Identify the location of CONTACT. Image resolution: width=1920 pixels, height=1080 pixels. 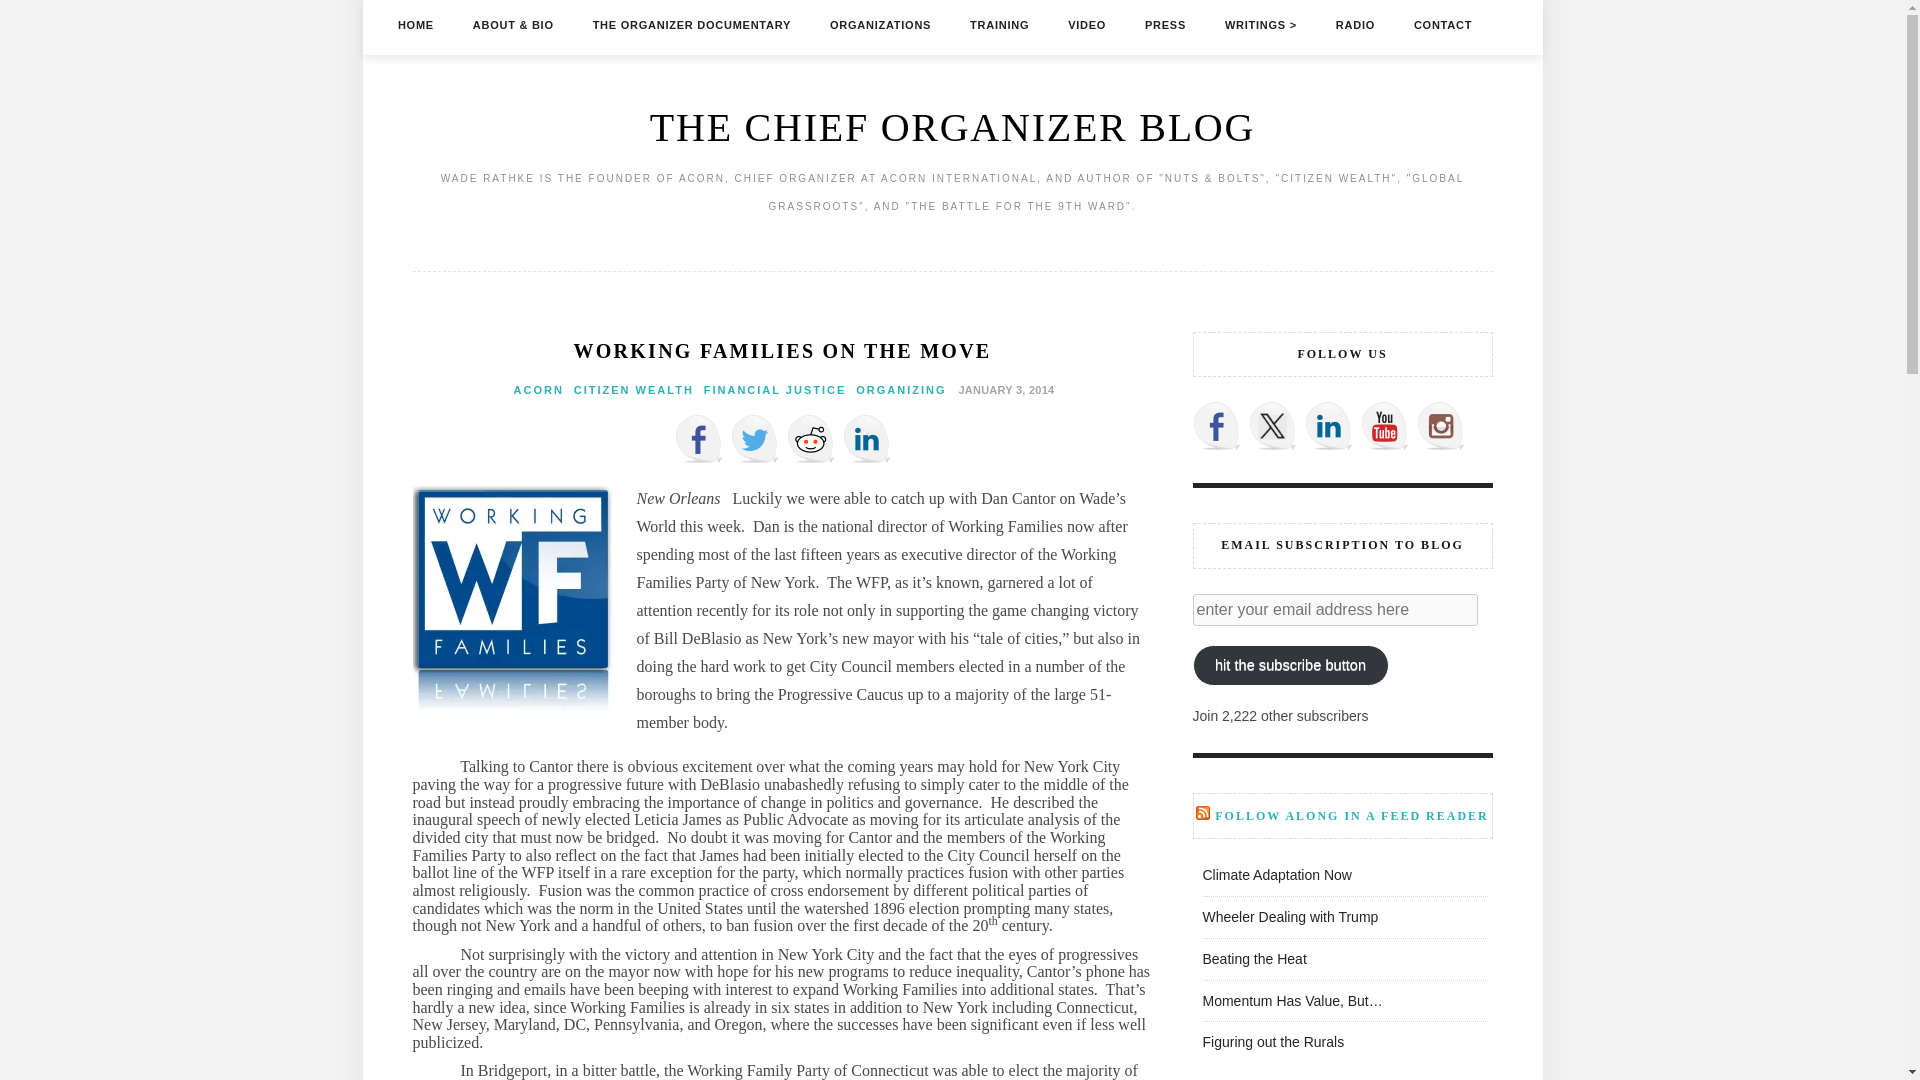
(1442, 24).